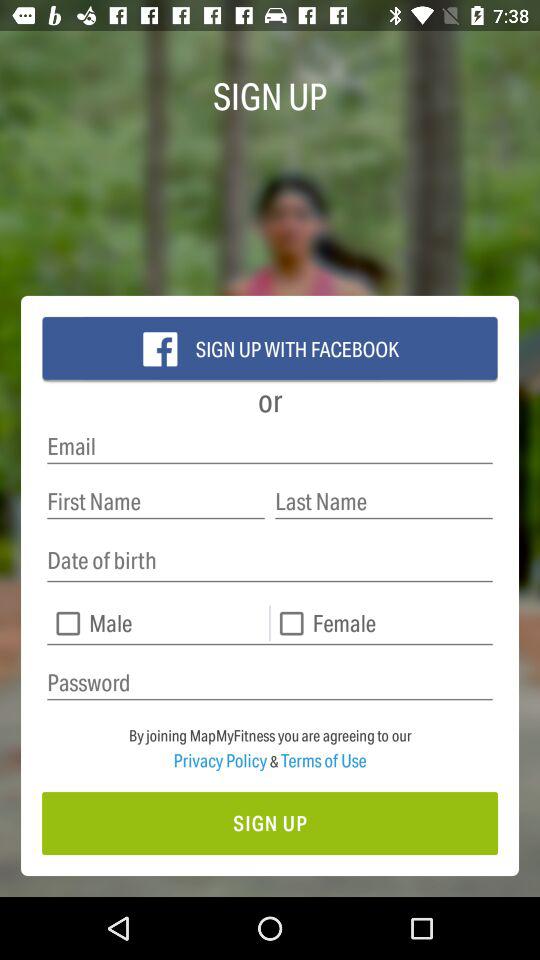 The height and width of the screenshot is (960, 540). What do you see at coordinates (270, 560) in the screenshot?
I see `enter date of birth` at bounding box center [270, 560].